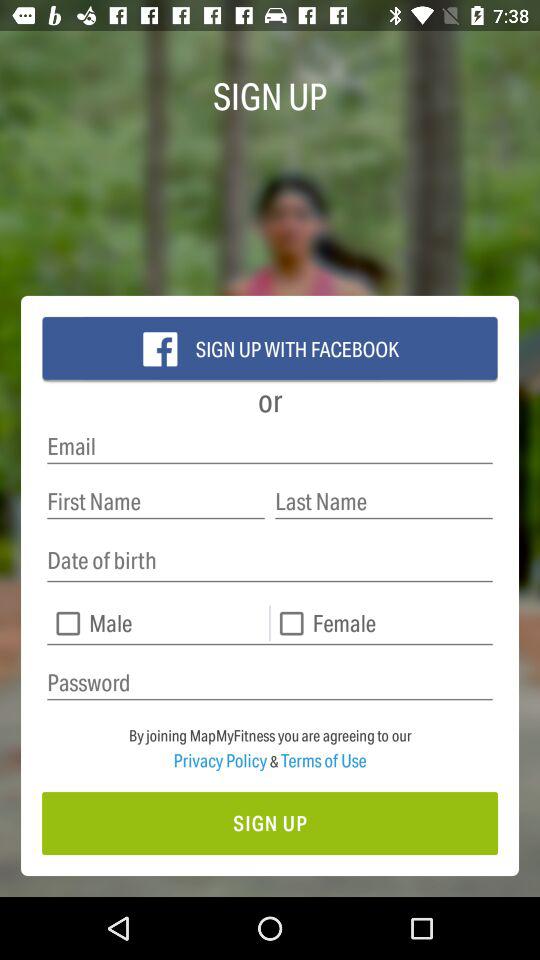 The height and width of the screenshot is (960, 540). What do you see at coordinates (270, 560) in the screenshot?
I see `enter date of birth` at bounding box center [270, 560].